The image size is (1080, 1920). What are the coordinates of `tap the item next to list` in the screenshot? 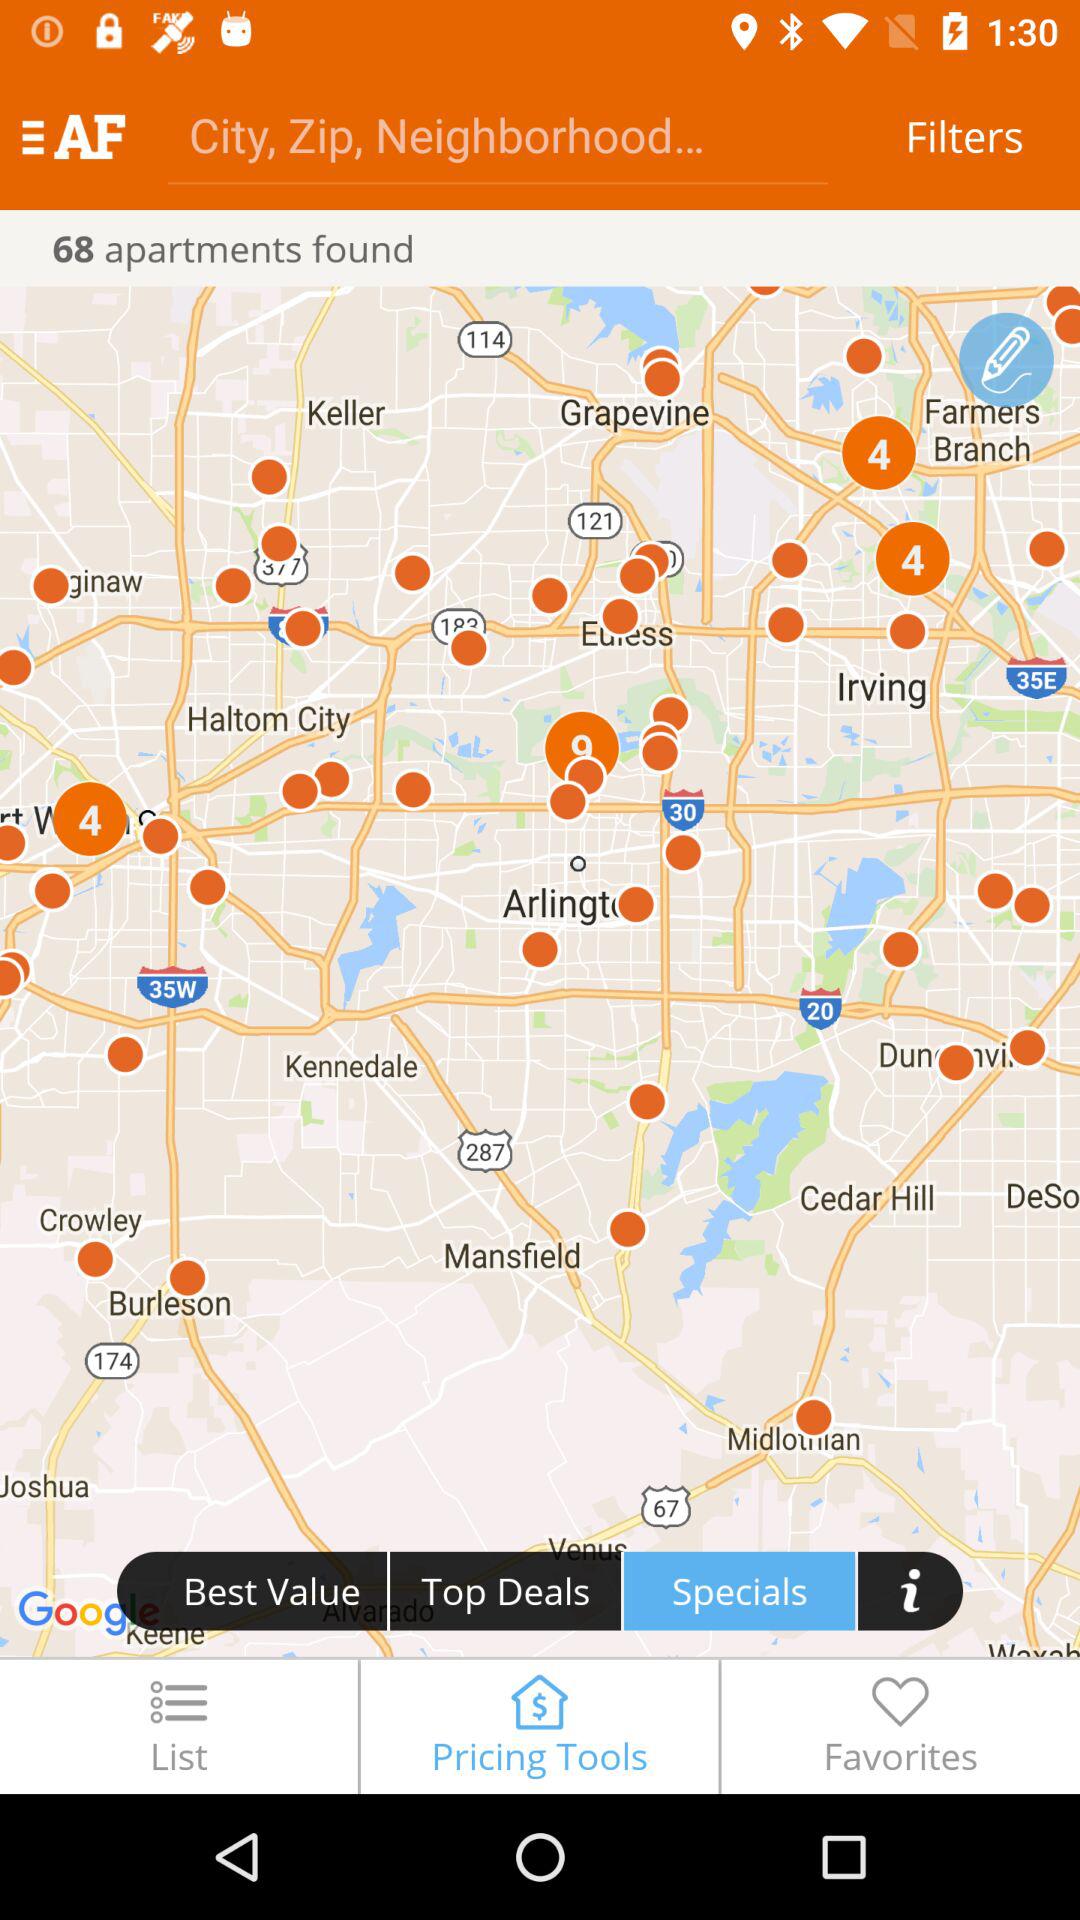 It's located at (539, 1726).